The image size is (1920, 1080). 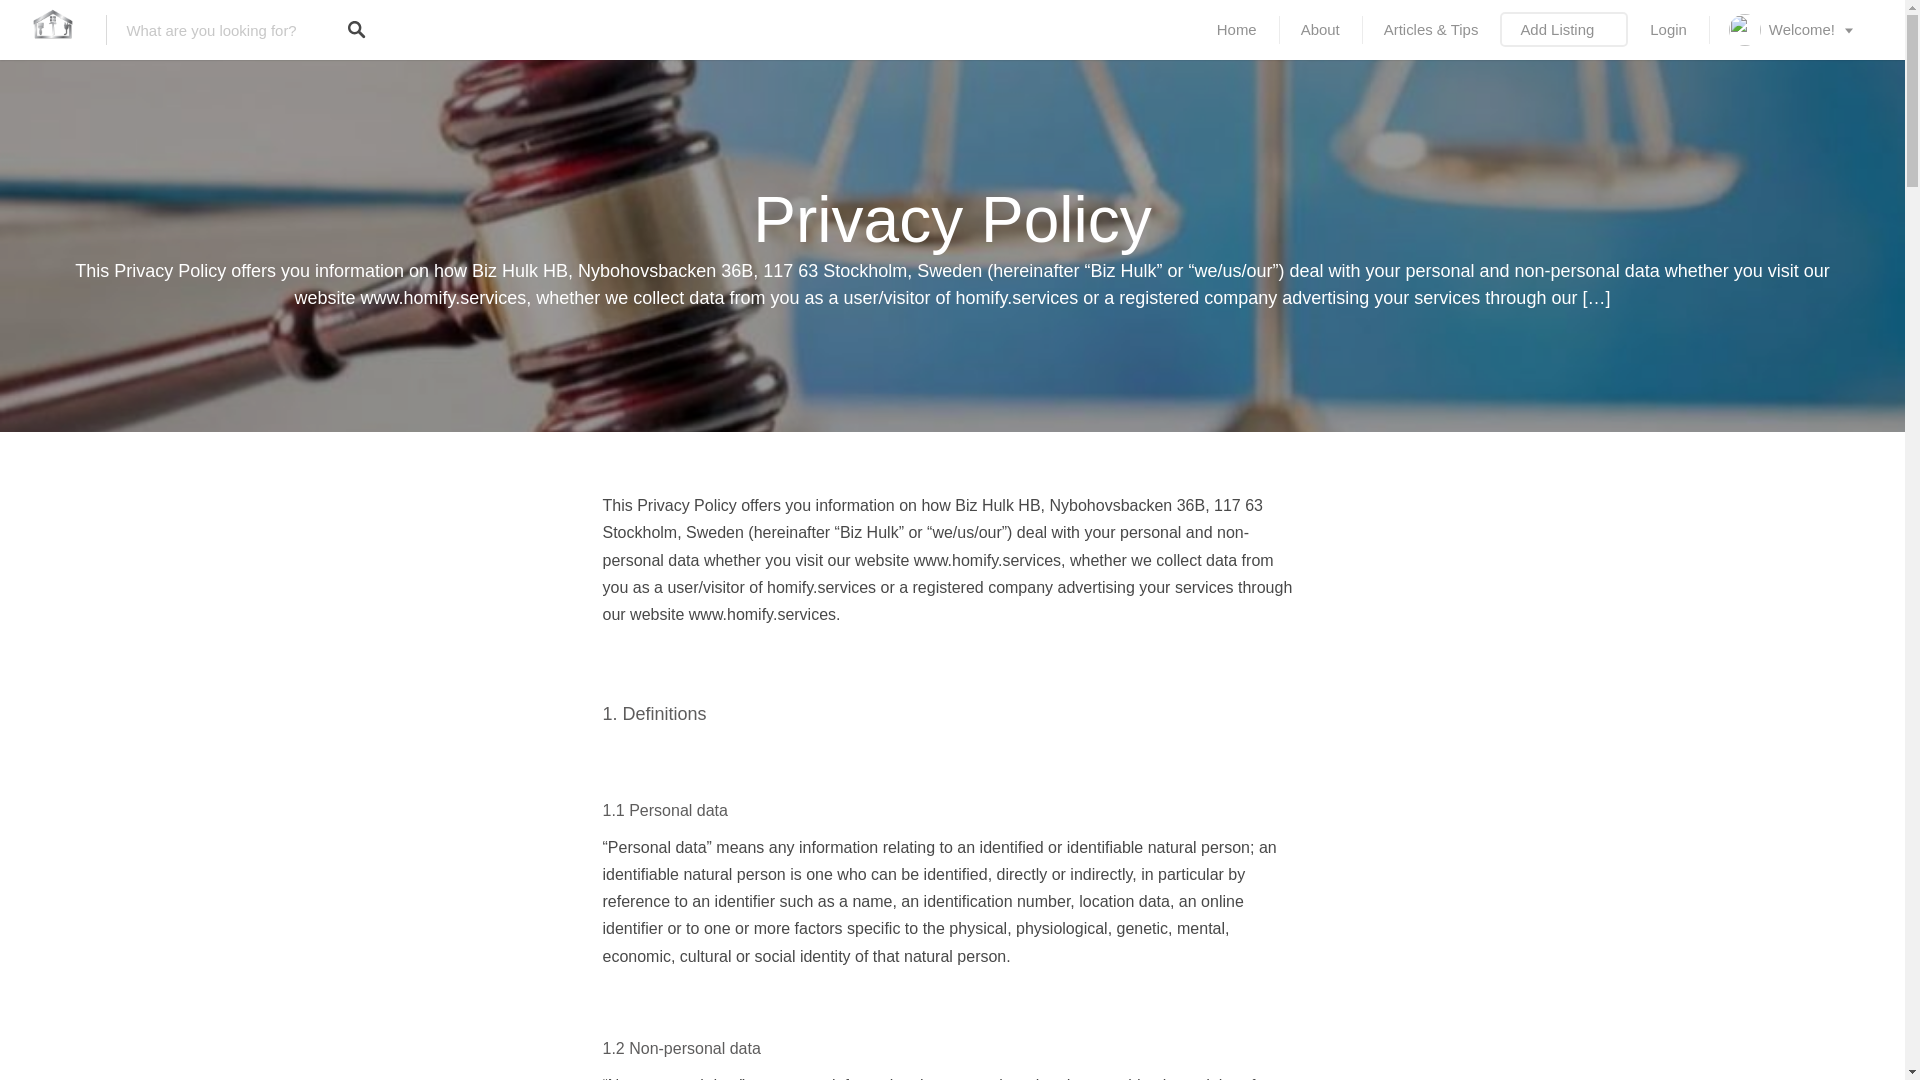 What do you see at coordinates (1792, 30) in the screenshot?
I see `Welcome!` at bounding box center [1792, 30].